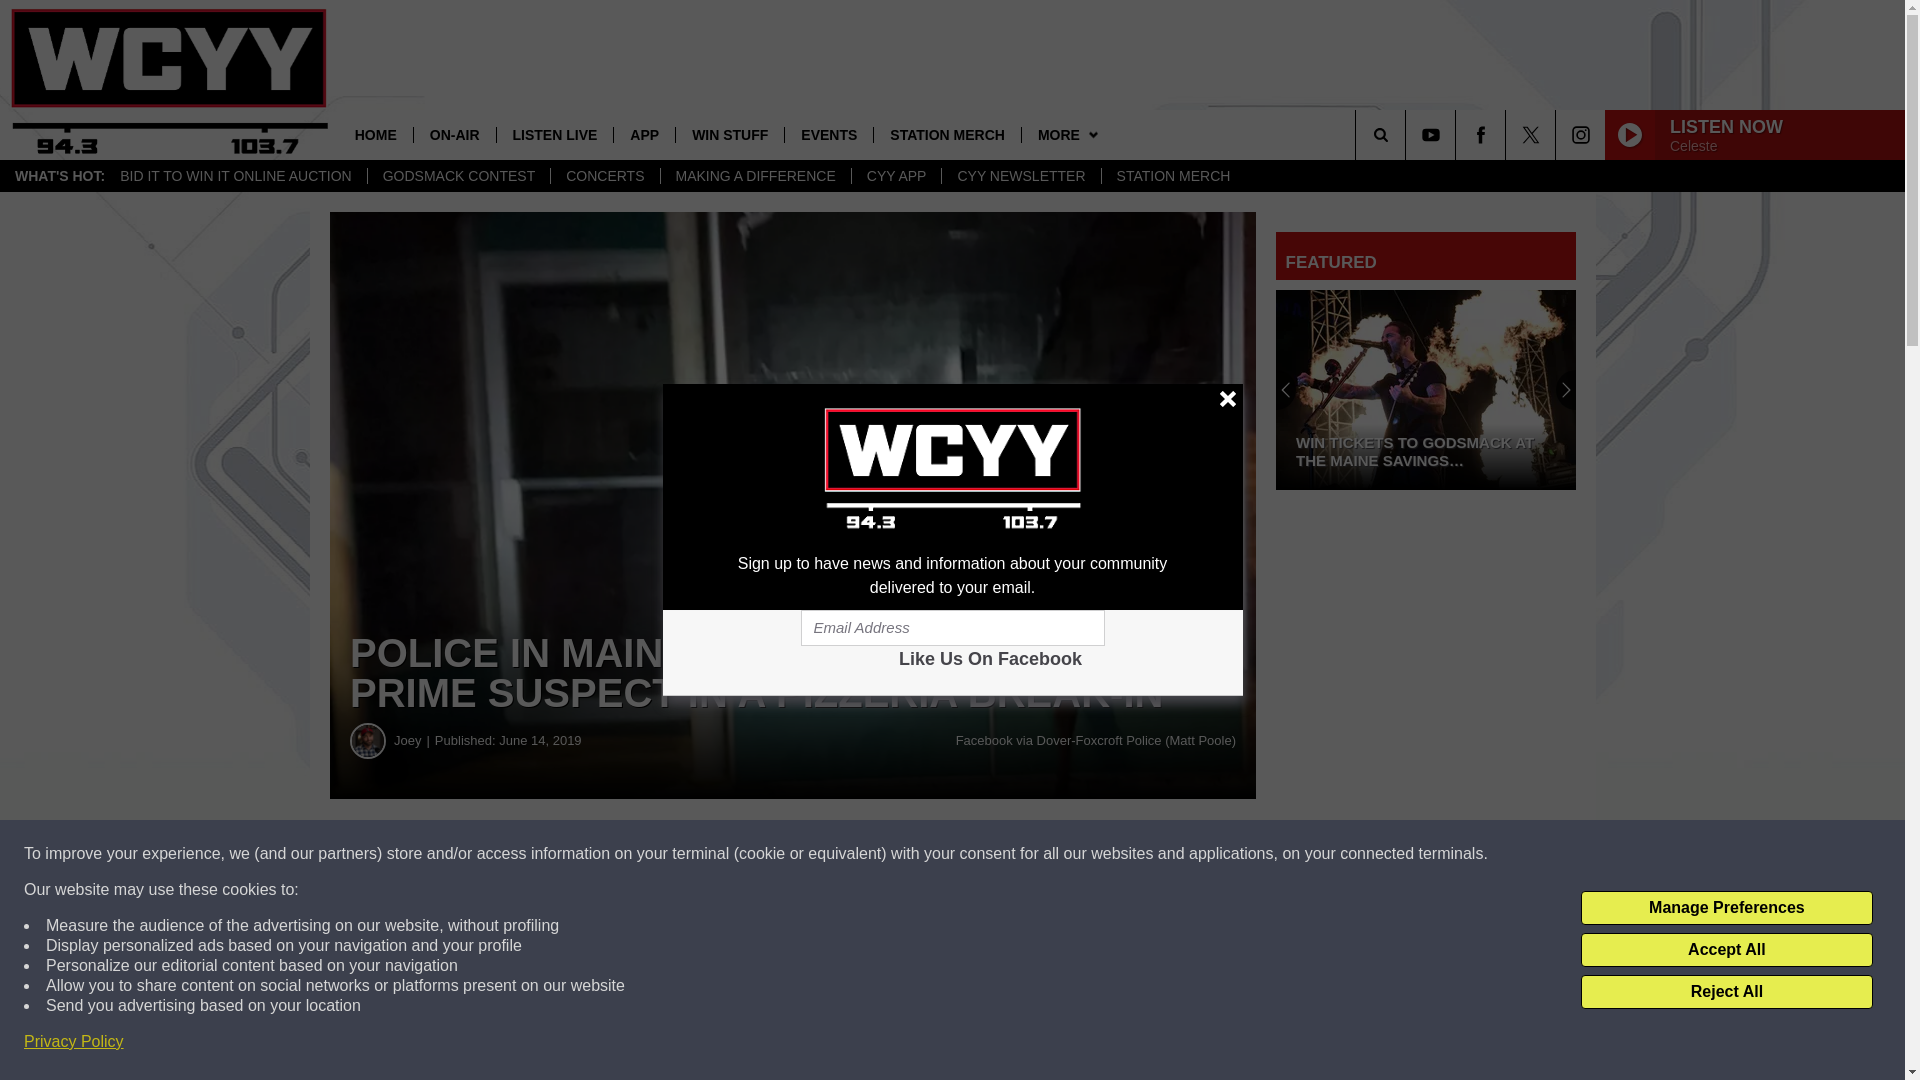 This screenshot has width=1920, height=1080. Describe the element at coordinates (1173, 176) in the screenshot. I see `STATION MERCH` at that location.